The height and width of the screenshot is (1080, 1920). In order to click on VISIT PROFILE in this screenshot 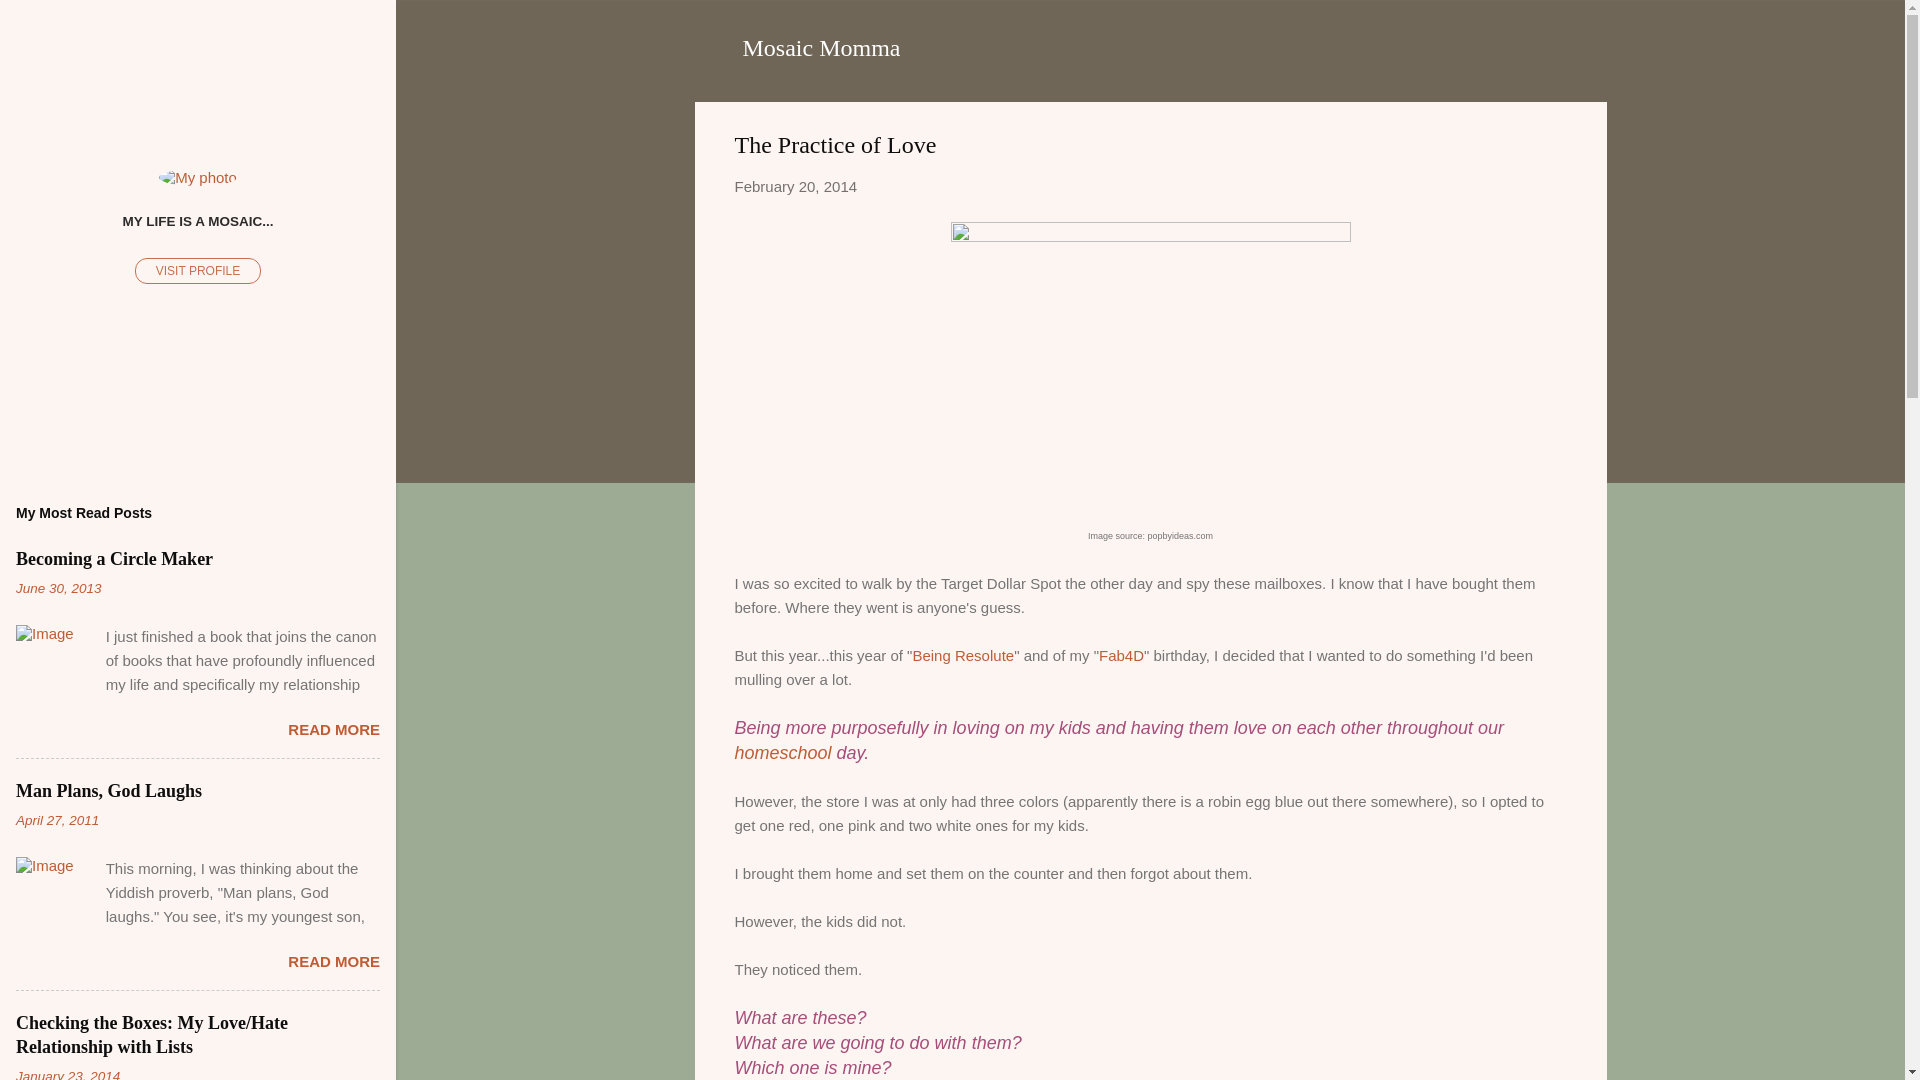, I will do `click(198, 271)`.